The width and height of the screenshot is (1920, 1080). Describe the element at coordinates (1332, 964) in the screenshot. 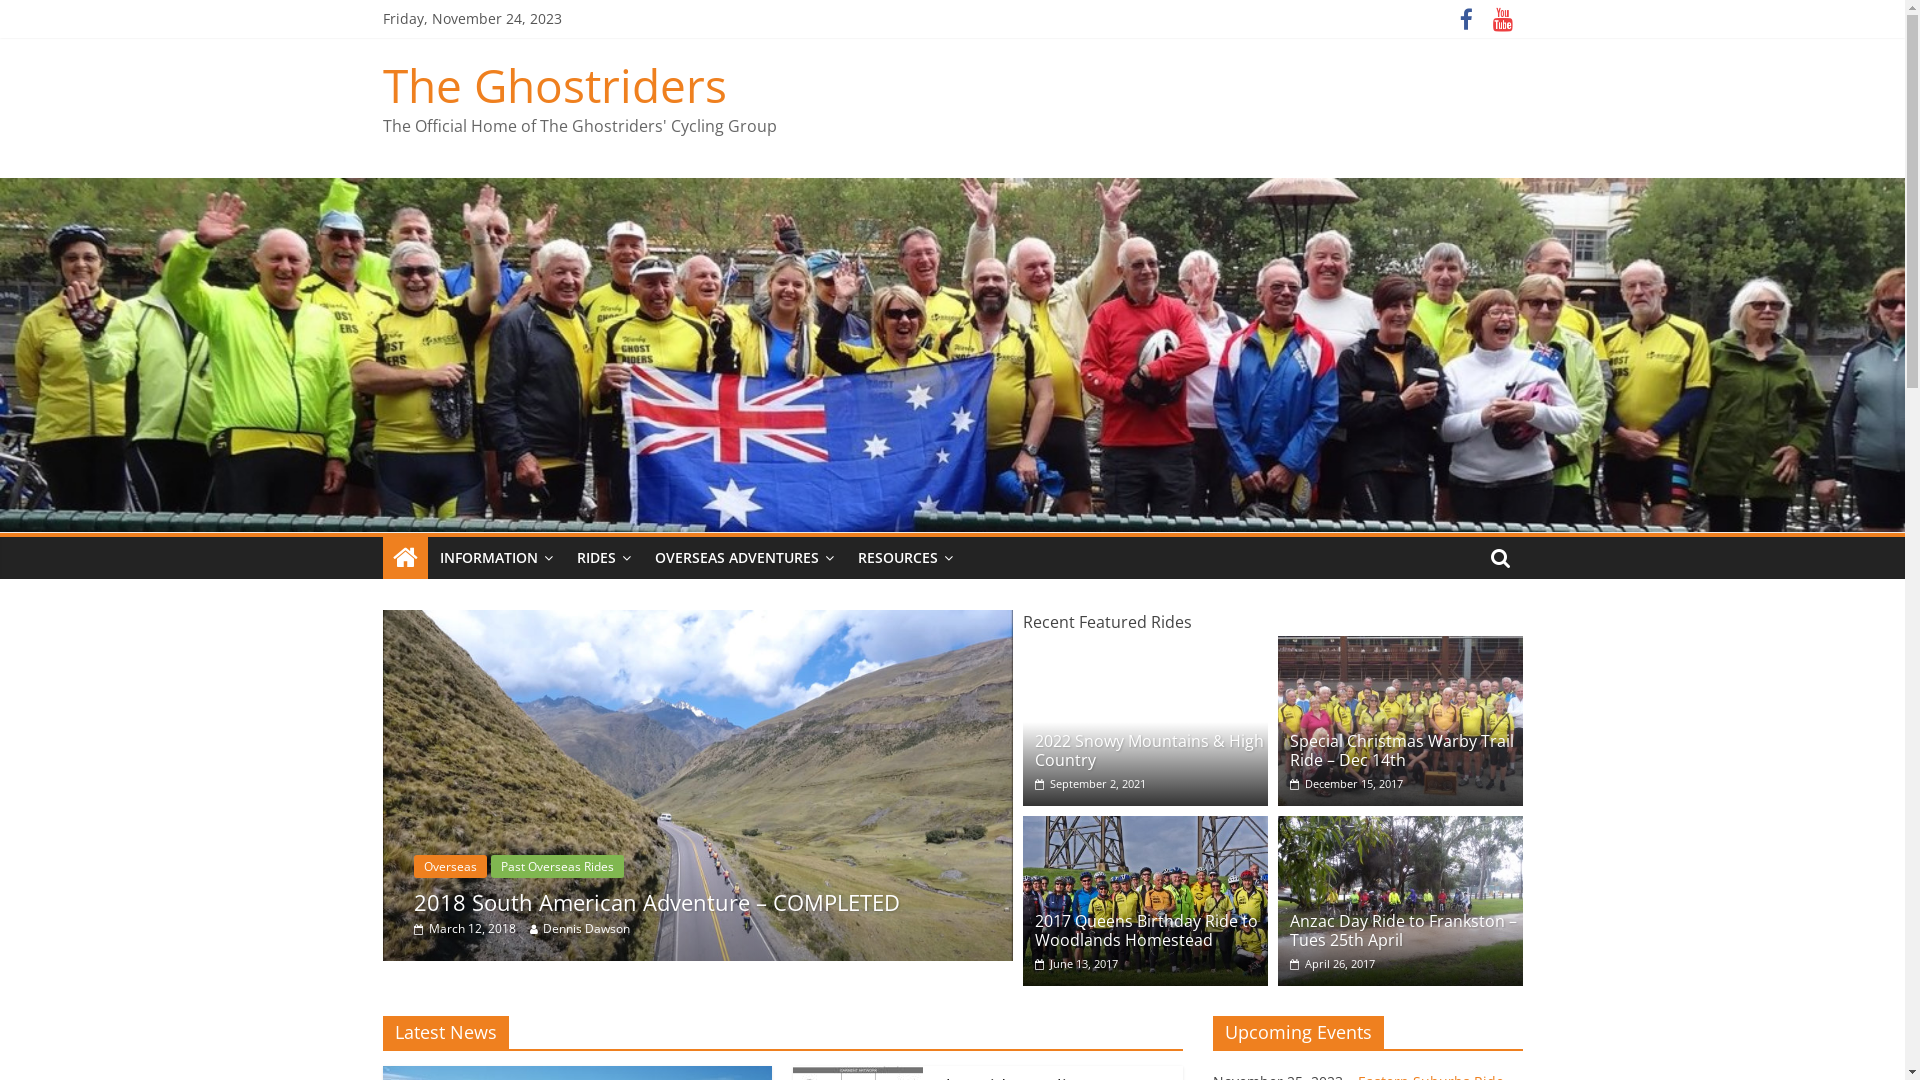

I see `April 26, 2017` at that location.